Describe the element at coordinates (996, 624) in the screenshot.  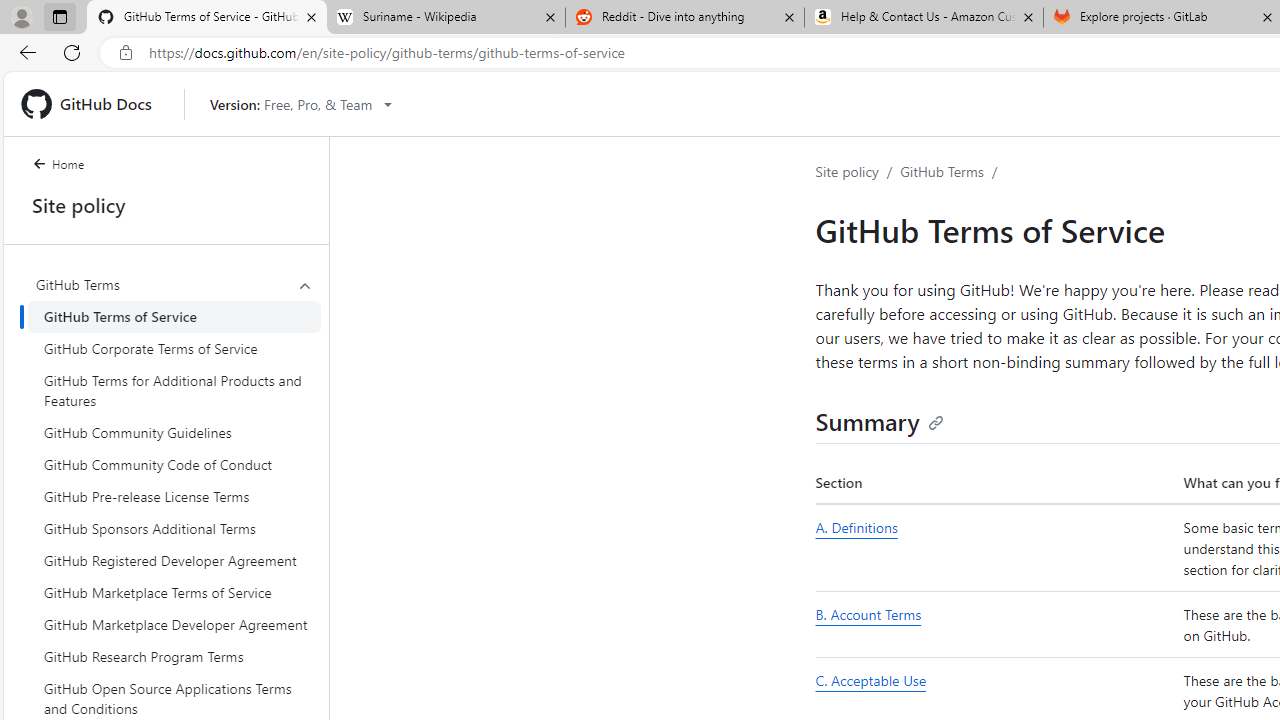
I see `B. Account Terms` at that location.